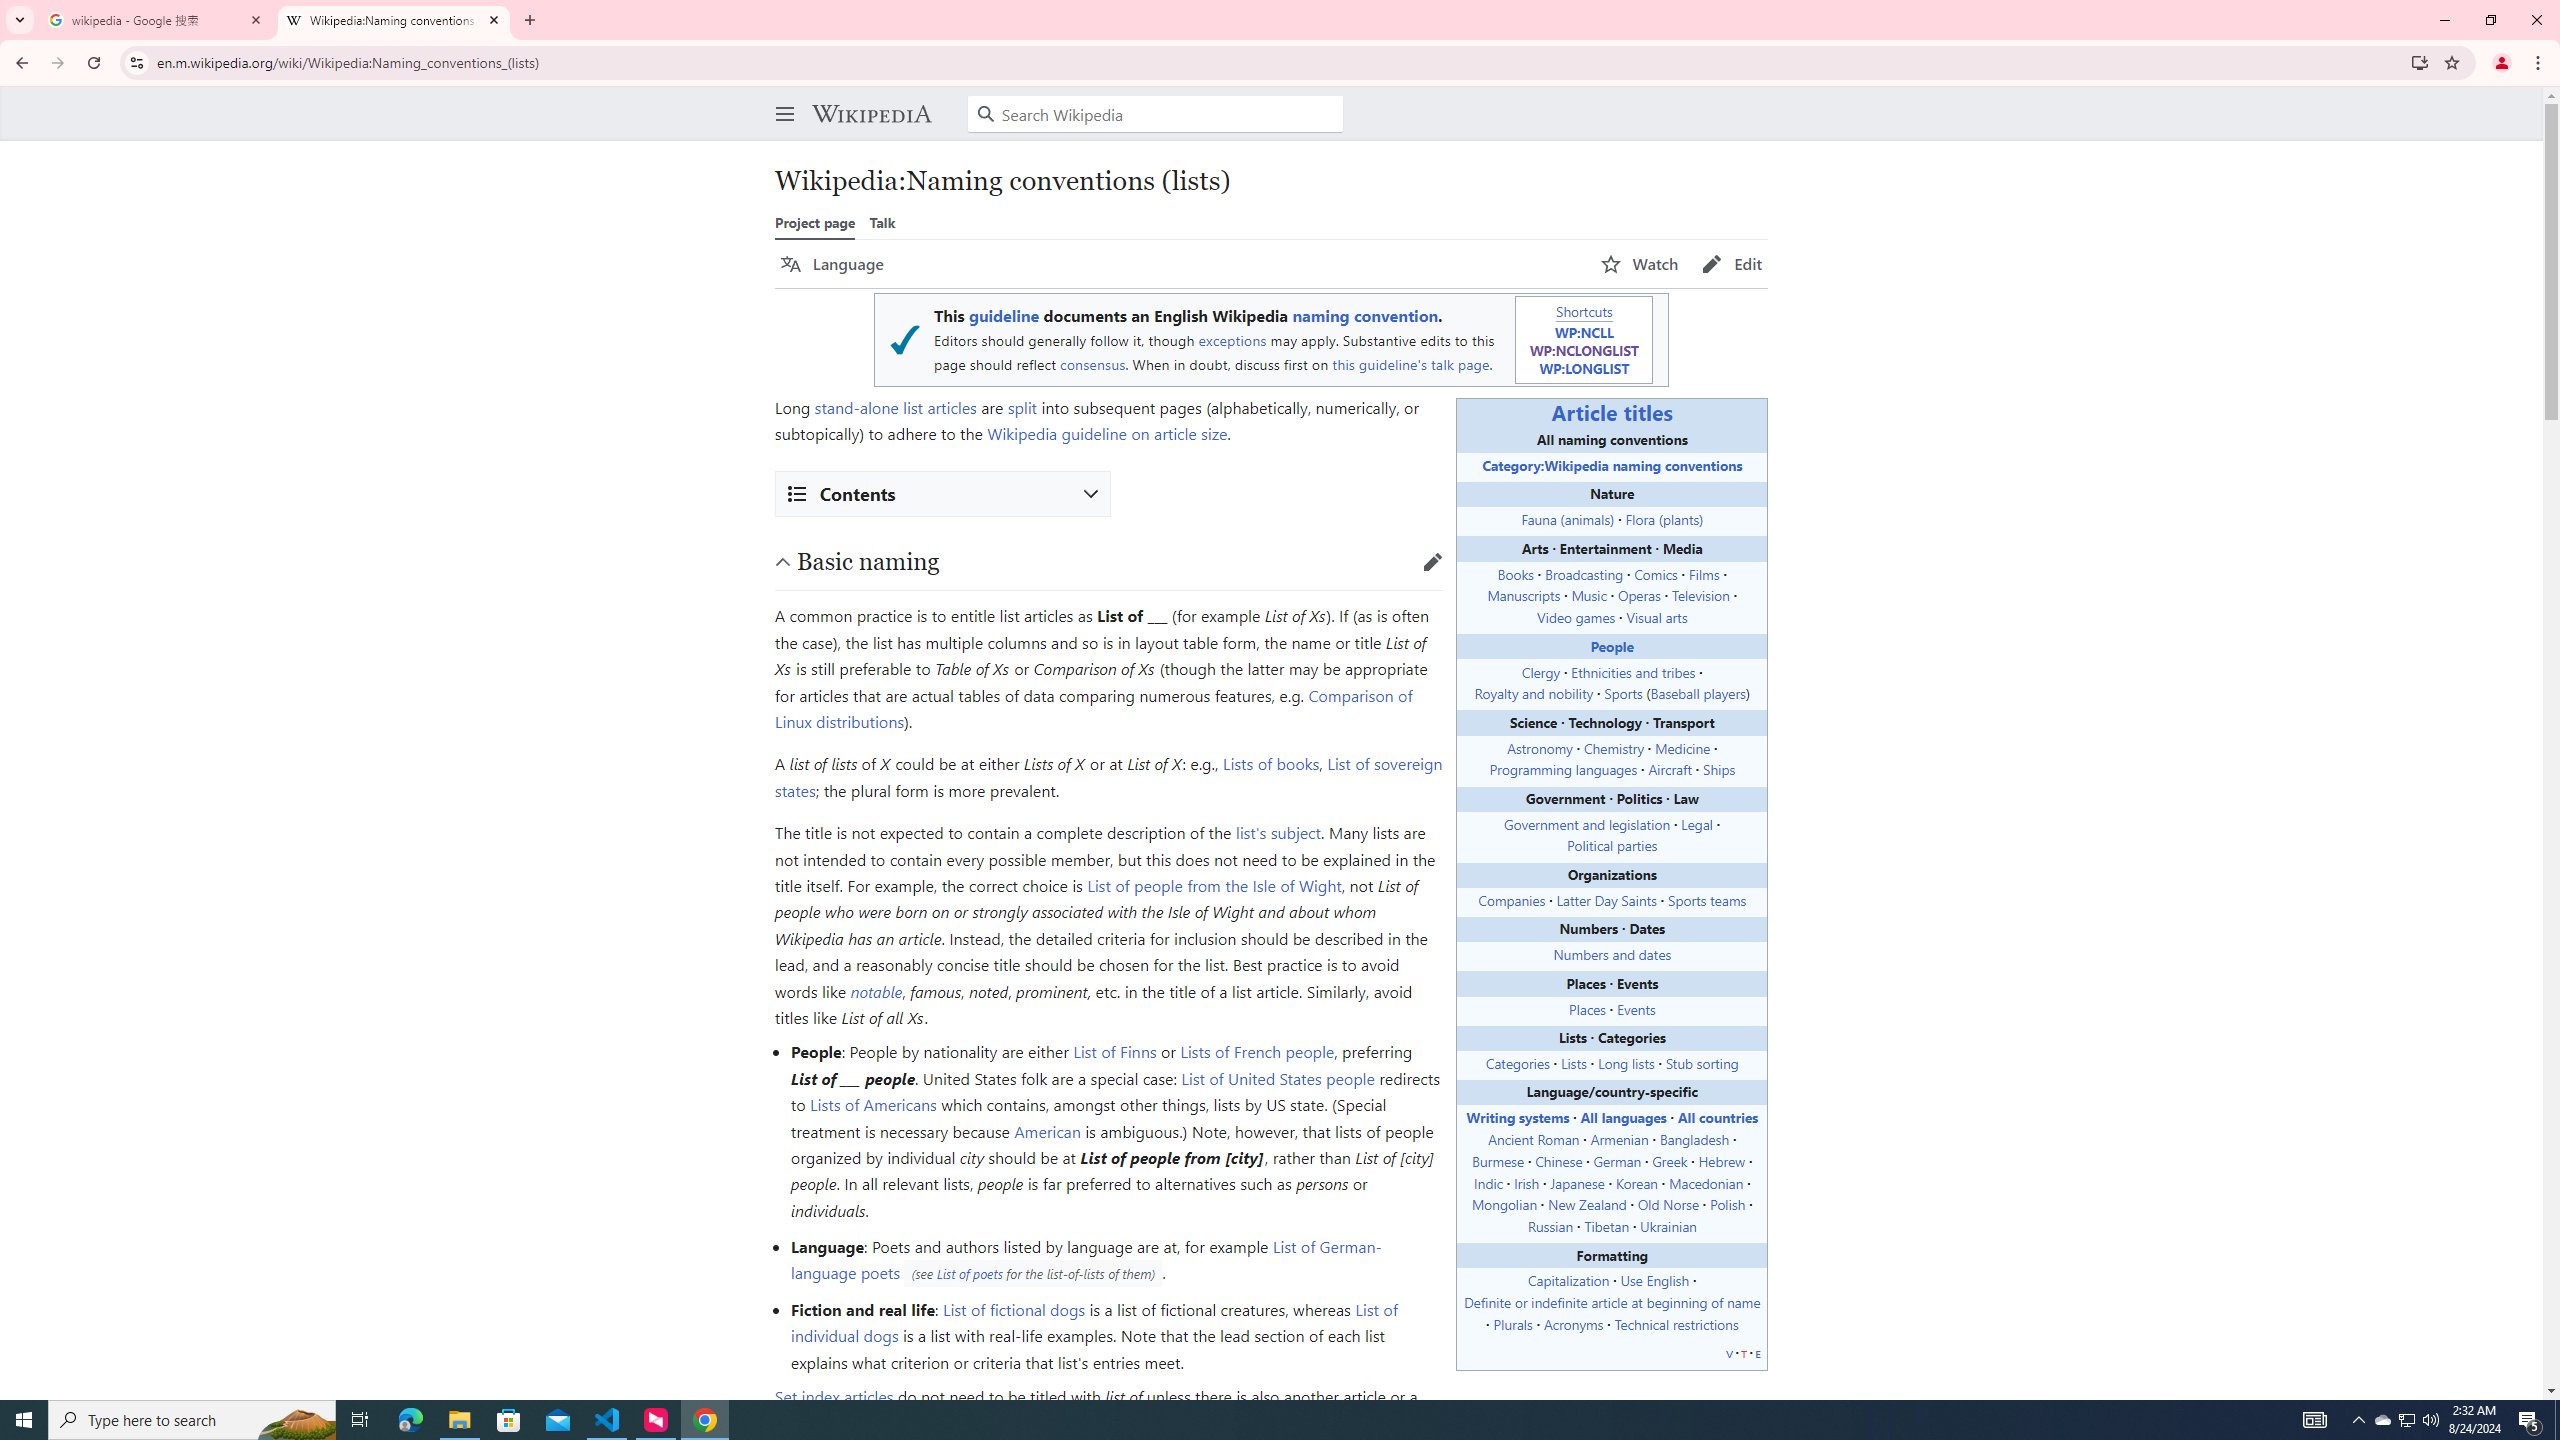 This screenshot has height=1440, width=2560. What do you see at coordinates (1587, 822) in the screenshot?
I see `Government and legislation` at bounding box center [1587, 822].